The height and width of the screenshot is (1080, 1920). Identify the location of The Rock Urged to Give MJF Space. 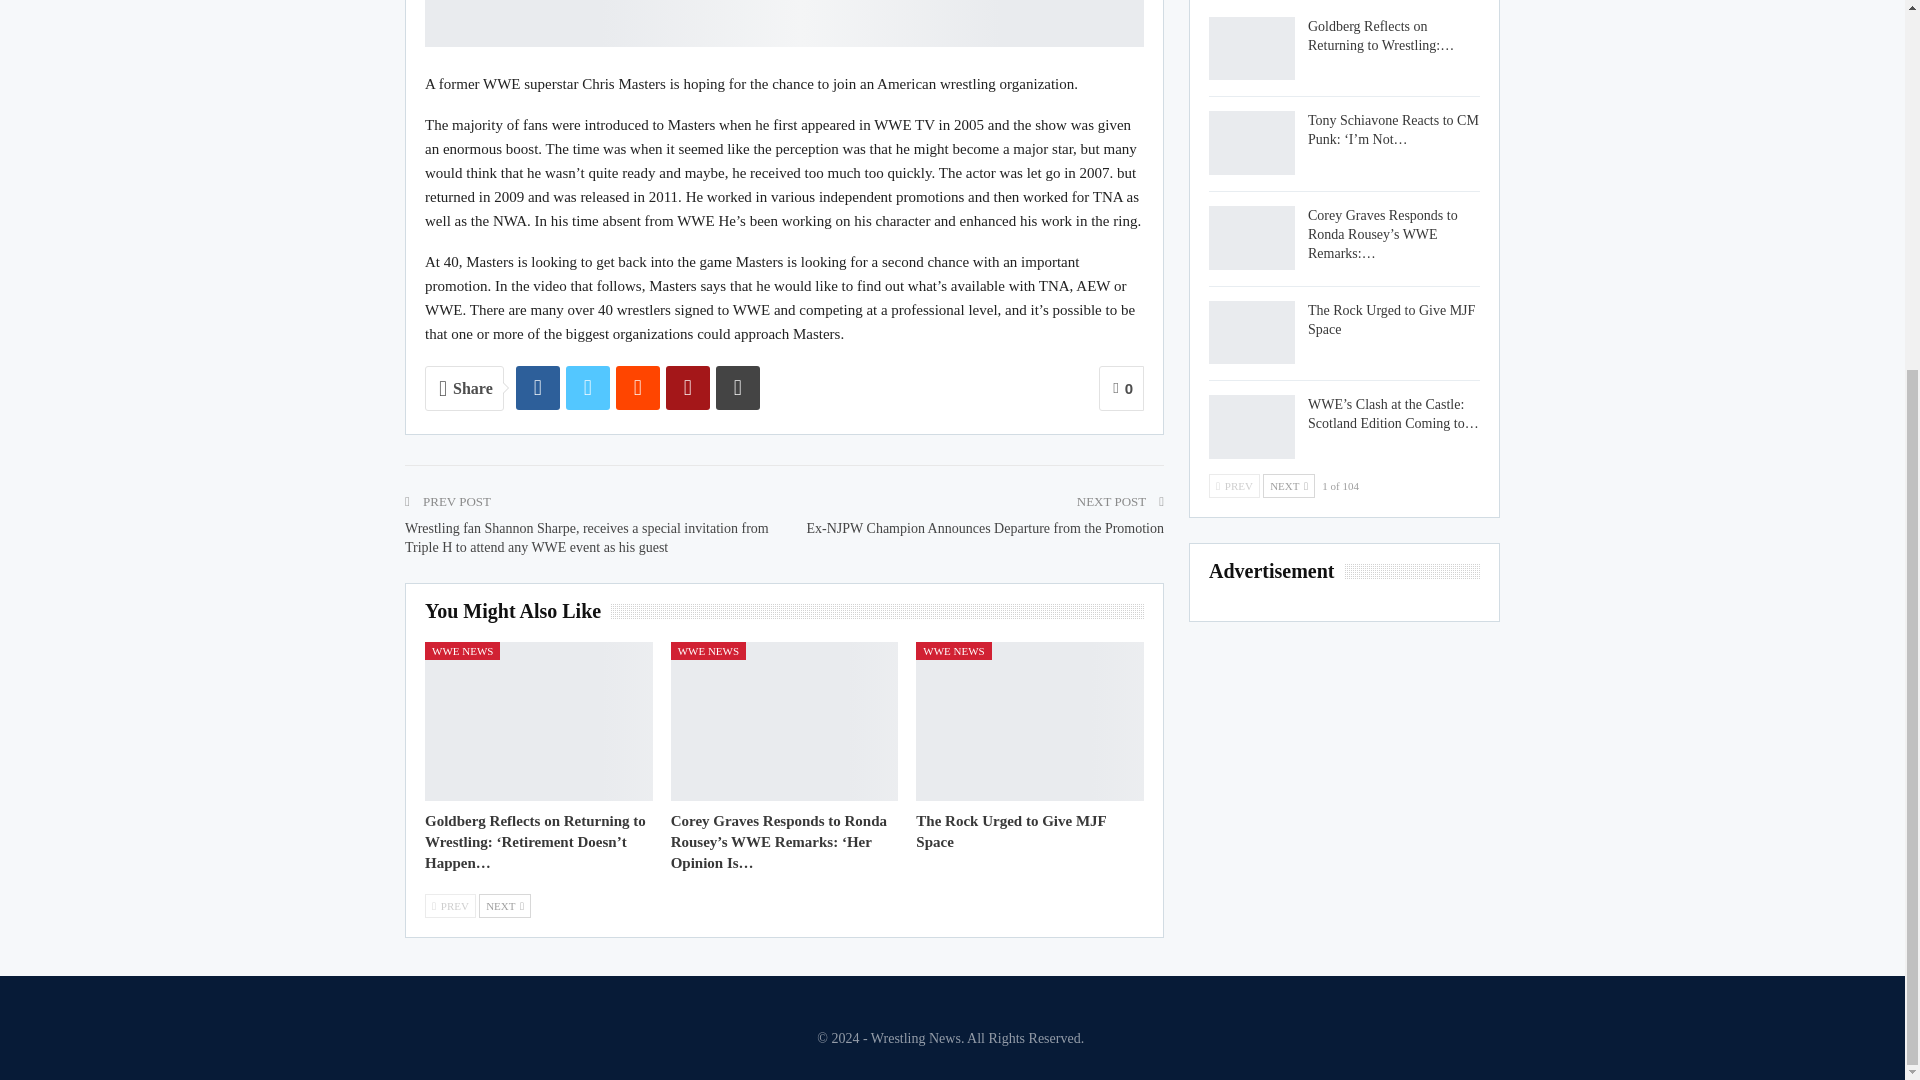
(1252, 333).